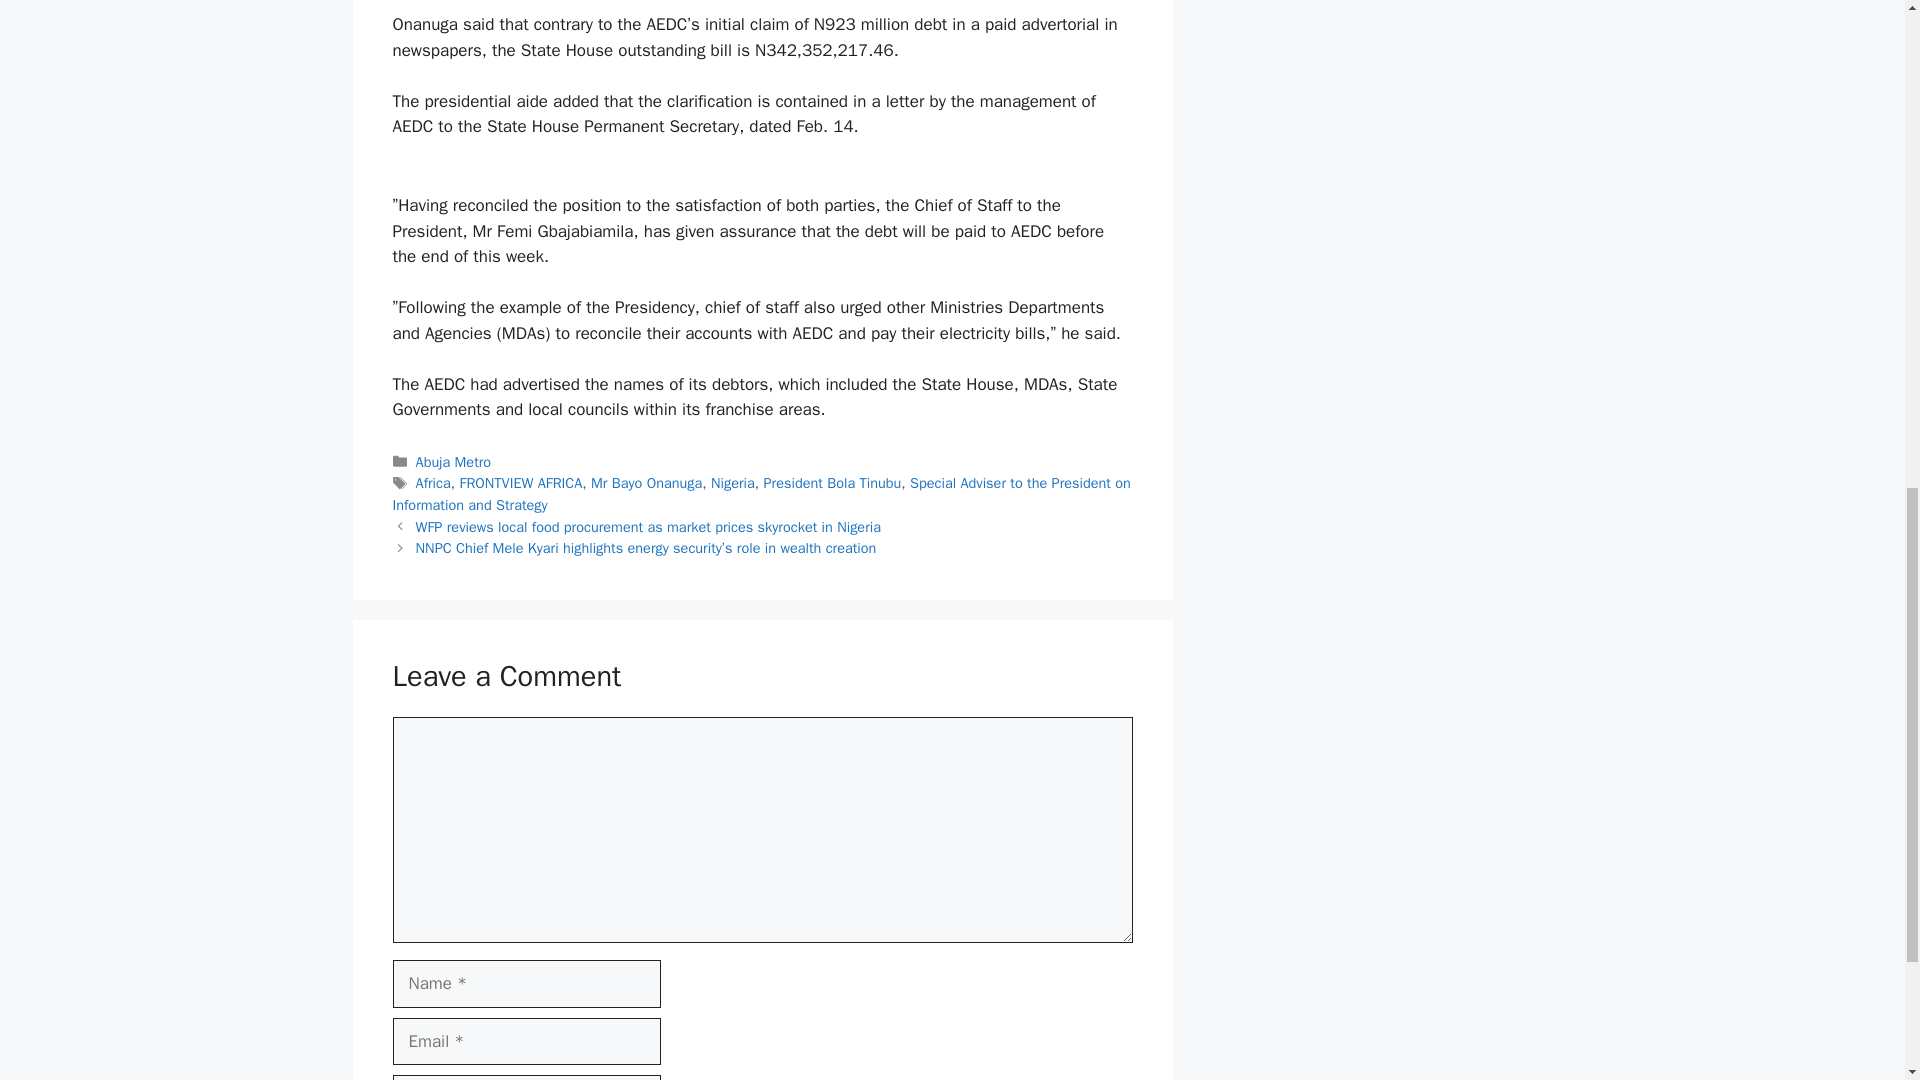 The image size is (1920, 1080). What do you see at coordinates (732, 483) in the screenshot?
I see `Nigeria` at bounding box center [732, 483].